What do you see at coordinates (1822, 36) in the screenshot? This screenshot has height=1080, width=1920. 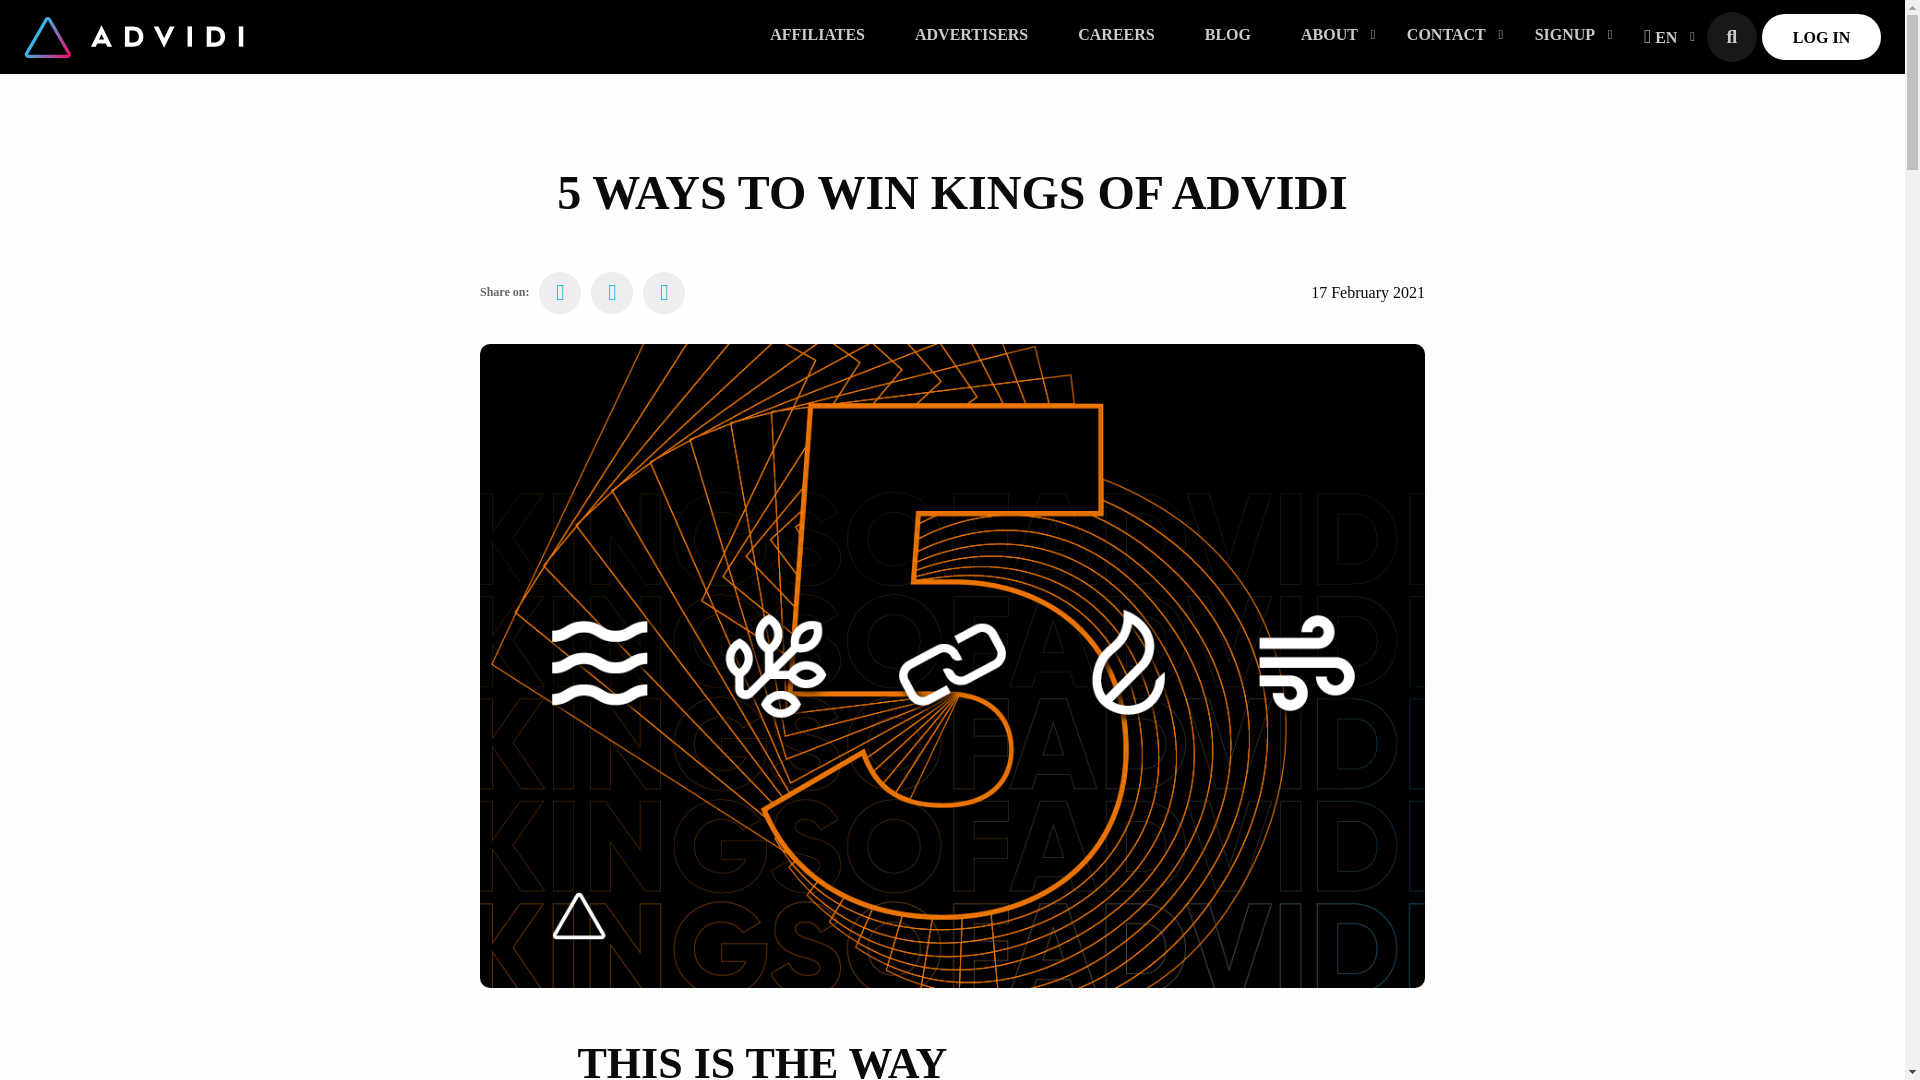 I see `LOG IN` at bounding box center [1822, 36].